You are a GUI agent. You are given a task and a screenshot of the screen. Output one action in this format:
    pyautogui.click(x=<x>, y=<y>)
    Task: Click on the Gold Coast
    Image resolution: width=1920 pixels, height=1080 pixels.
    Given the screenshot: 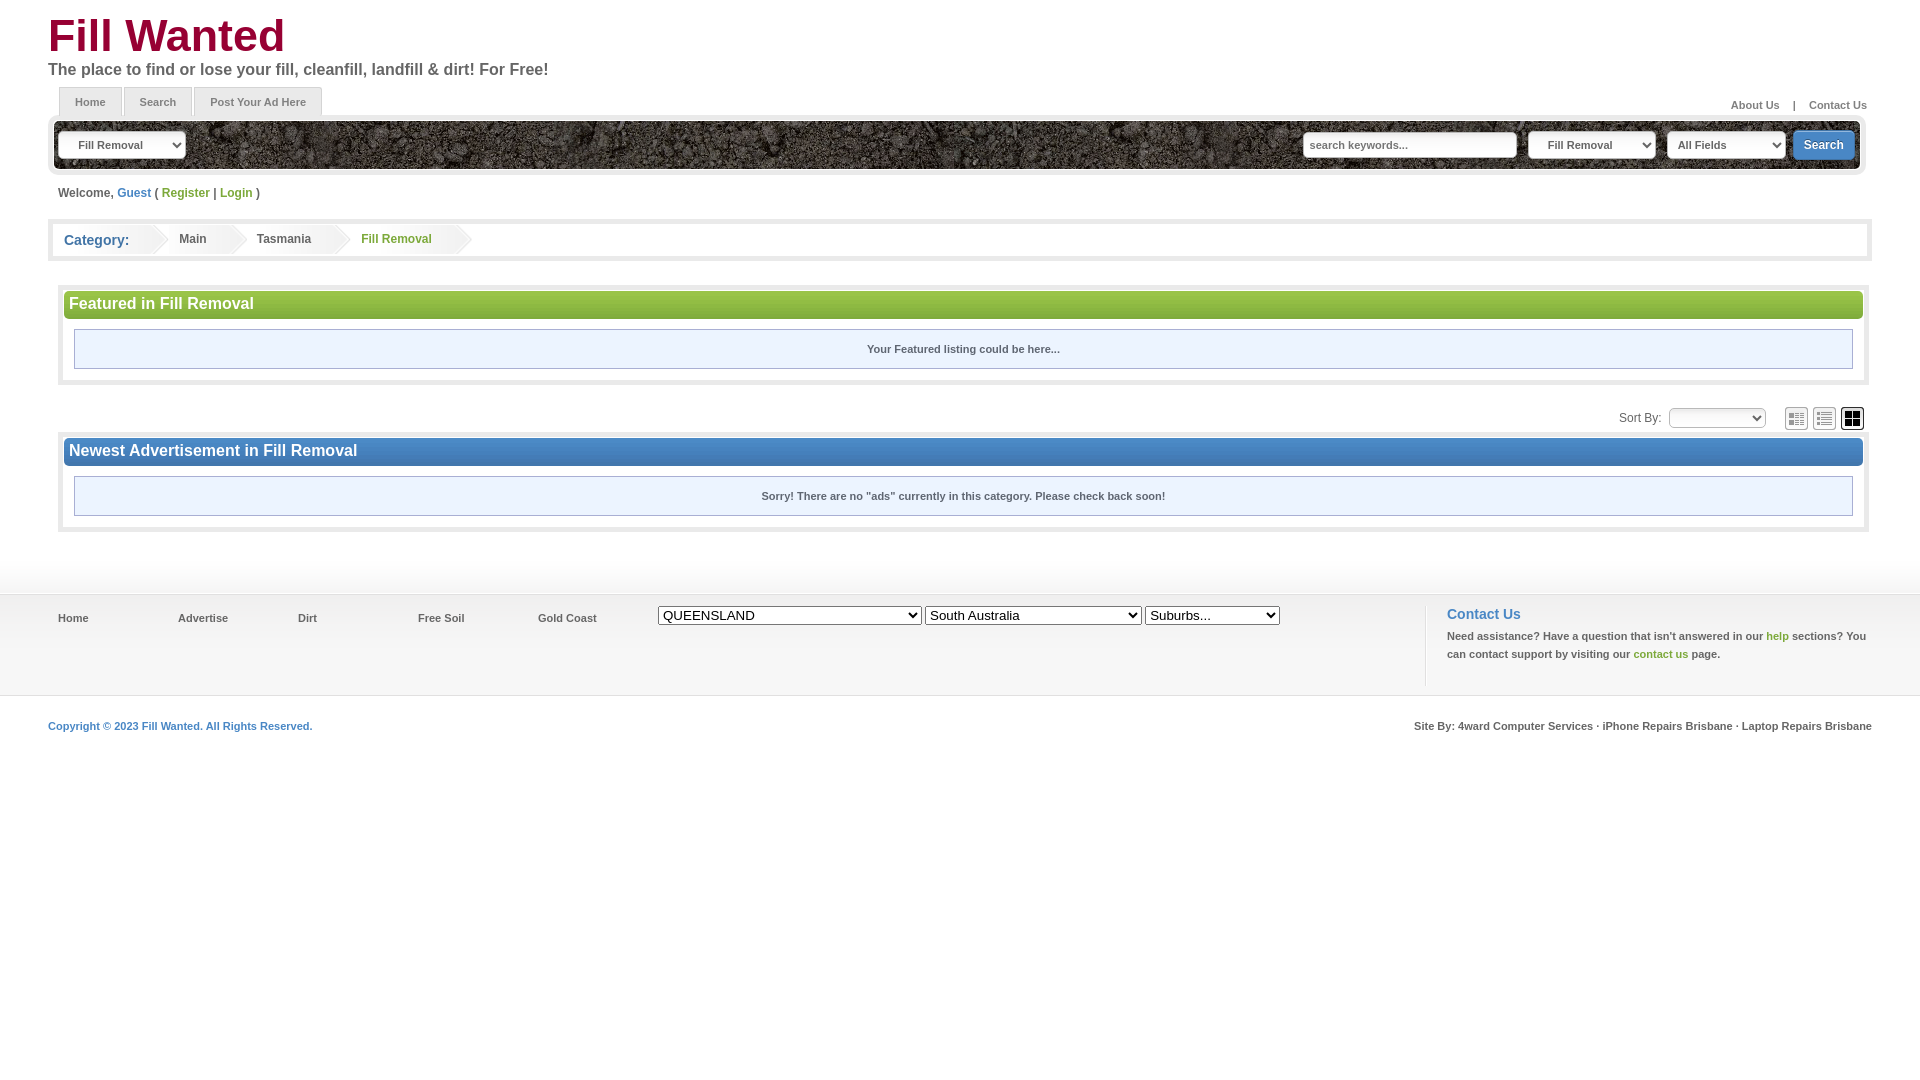 What is the action you would take?
    pyautogui.click(x=568, y=618)
    